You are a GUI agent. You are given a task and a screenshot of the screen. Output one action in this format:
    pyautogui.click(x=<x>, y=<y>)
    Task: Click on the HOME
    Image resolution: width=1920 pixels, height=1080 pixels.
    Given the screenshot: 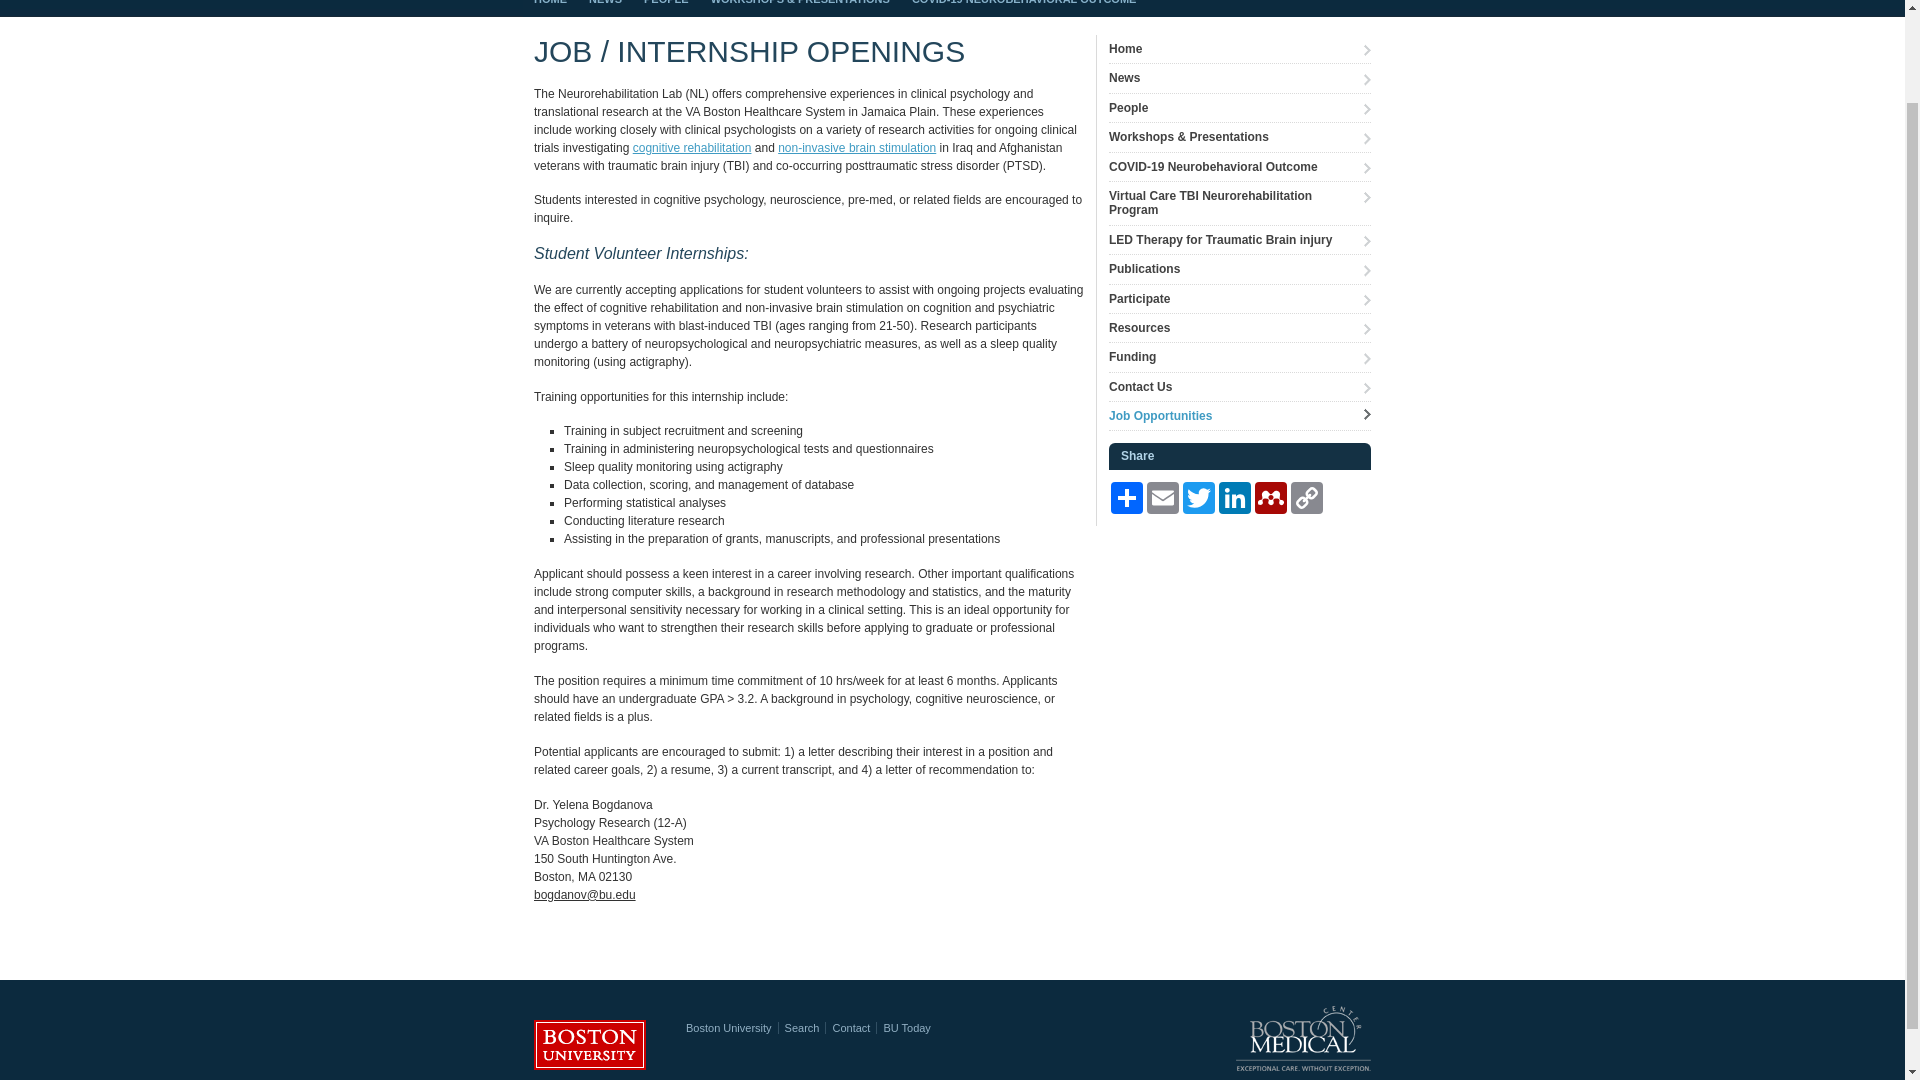 What is the action you would take?
    pyautogui.click(x=550, y=8)
    